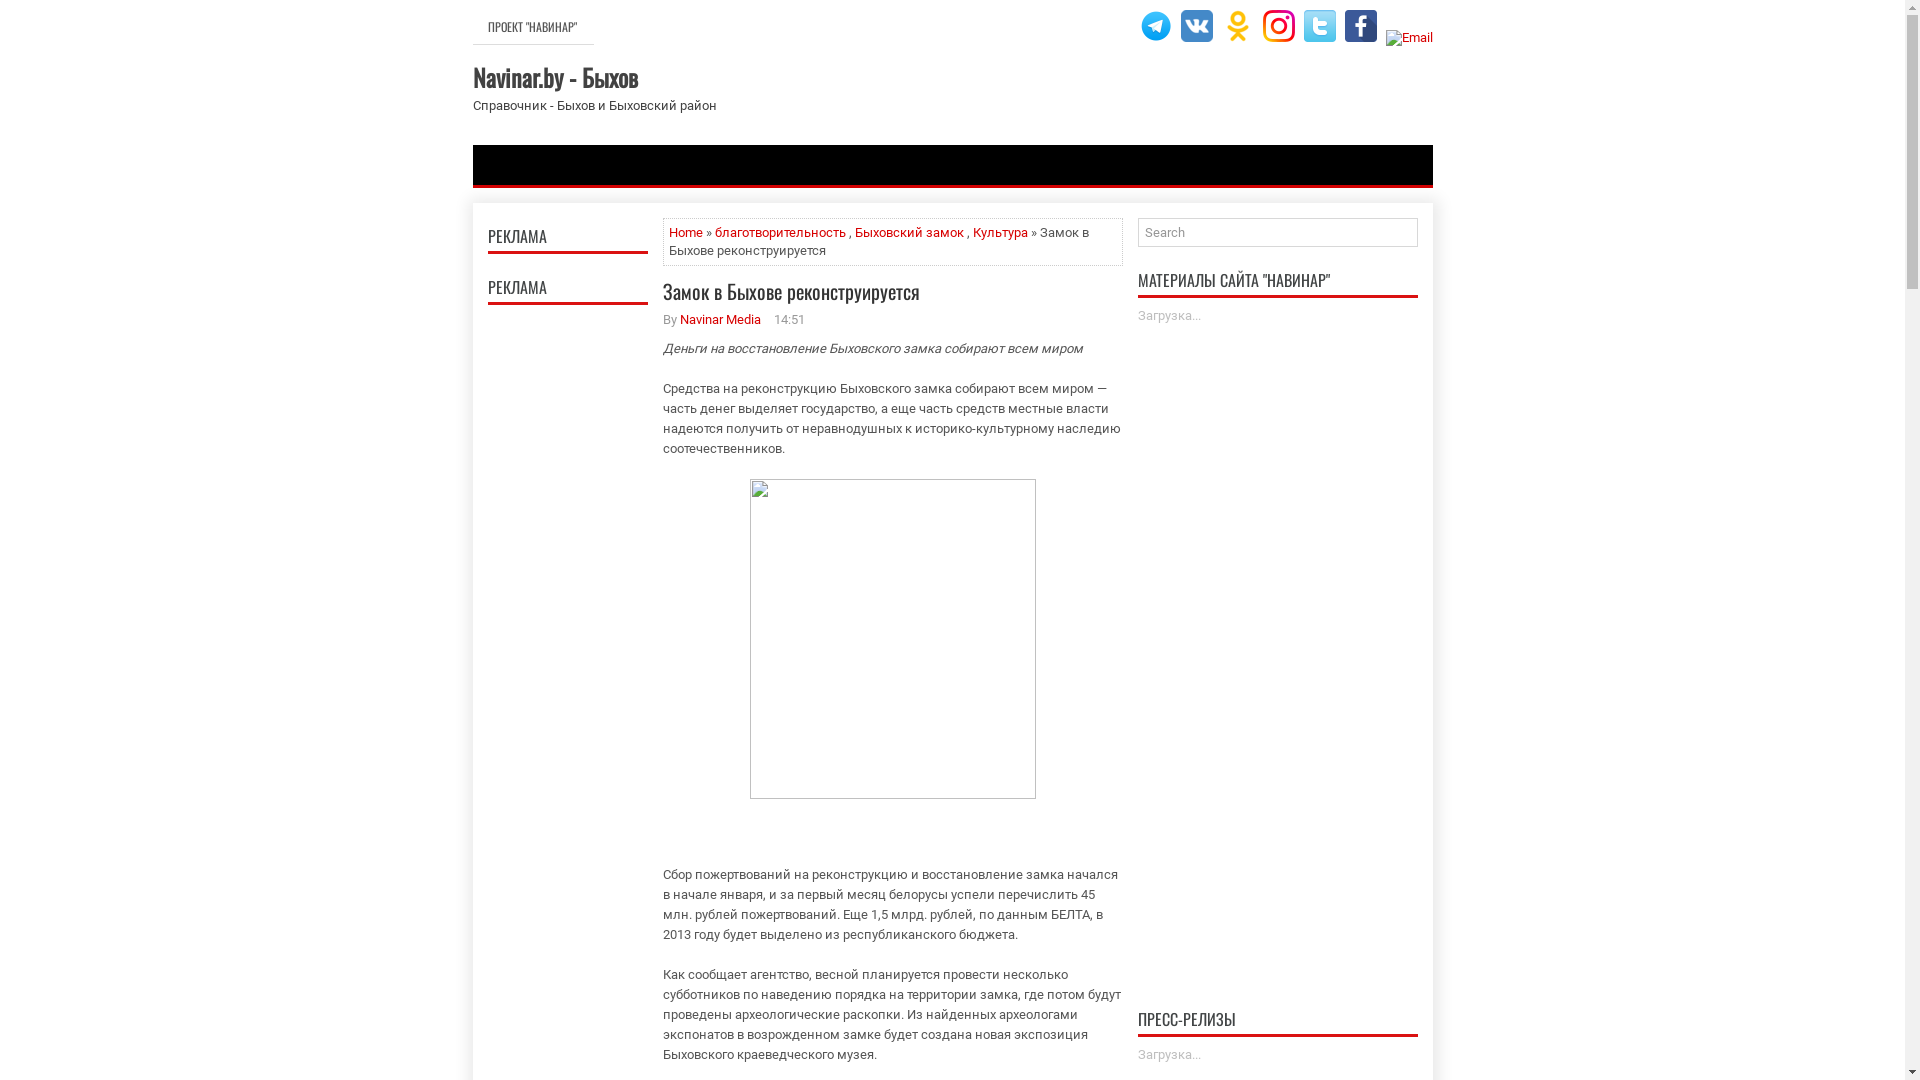 This screenshot has height=1080, width=1920. Describe the element at coordinates (568, 615) in the screenshot. I see `Advertisement` at that location.